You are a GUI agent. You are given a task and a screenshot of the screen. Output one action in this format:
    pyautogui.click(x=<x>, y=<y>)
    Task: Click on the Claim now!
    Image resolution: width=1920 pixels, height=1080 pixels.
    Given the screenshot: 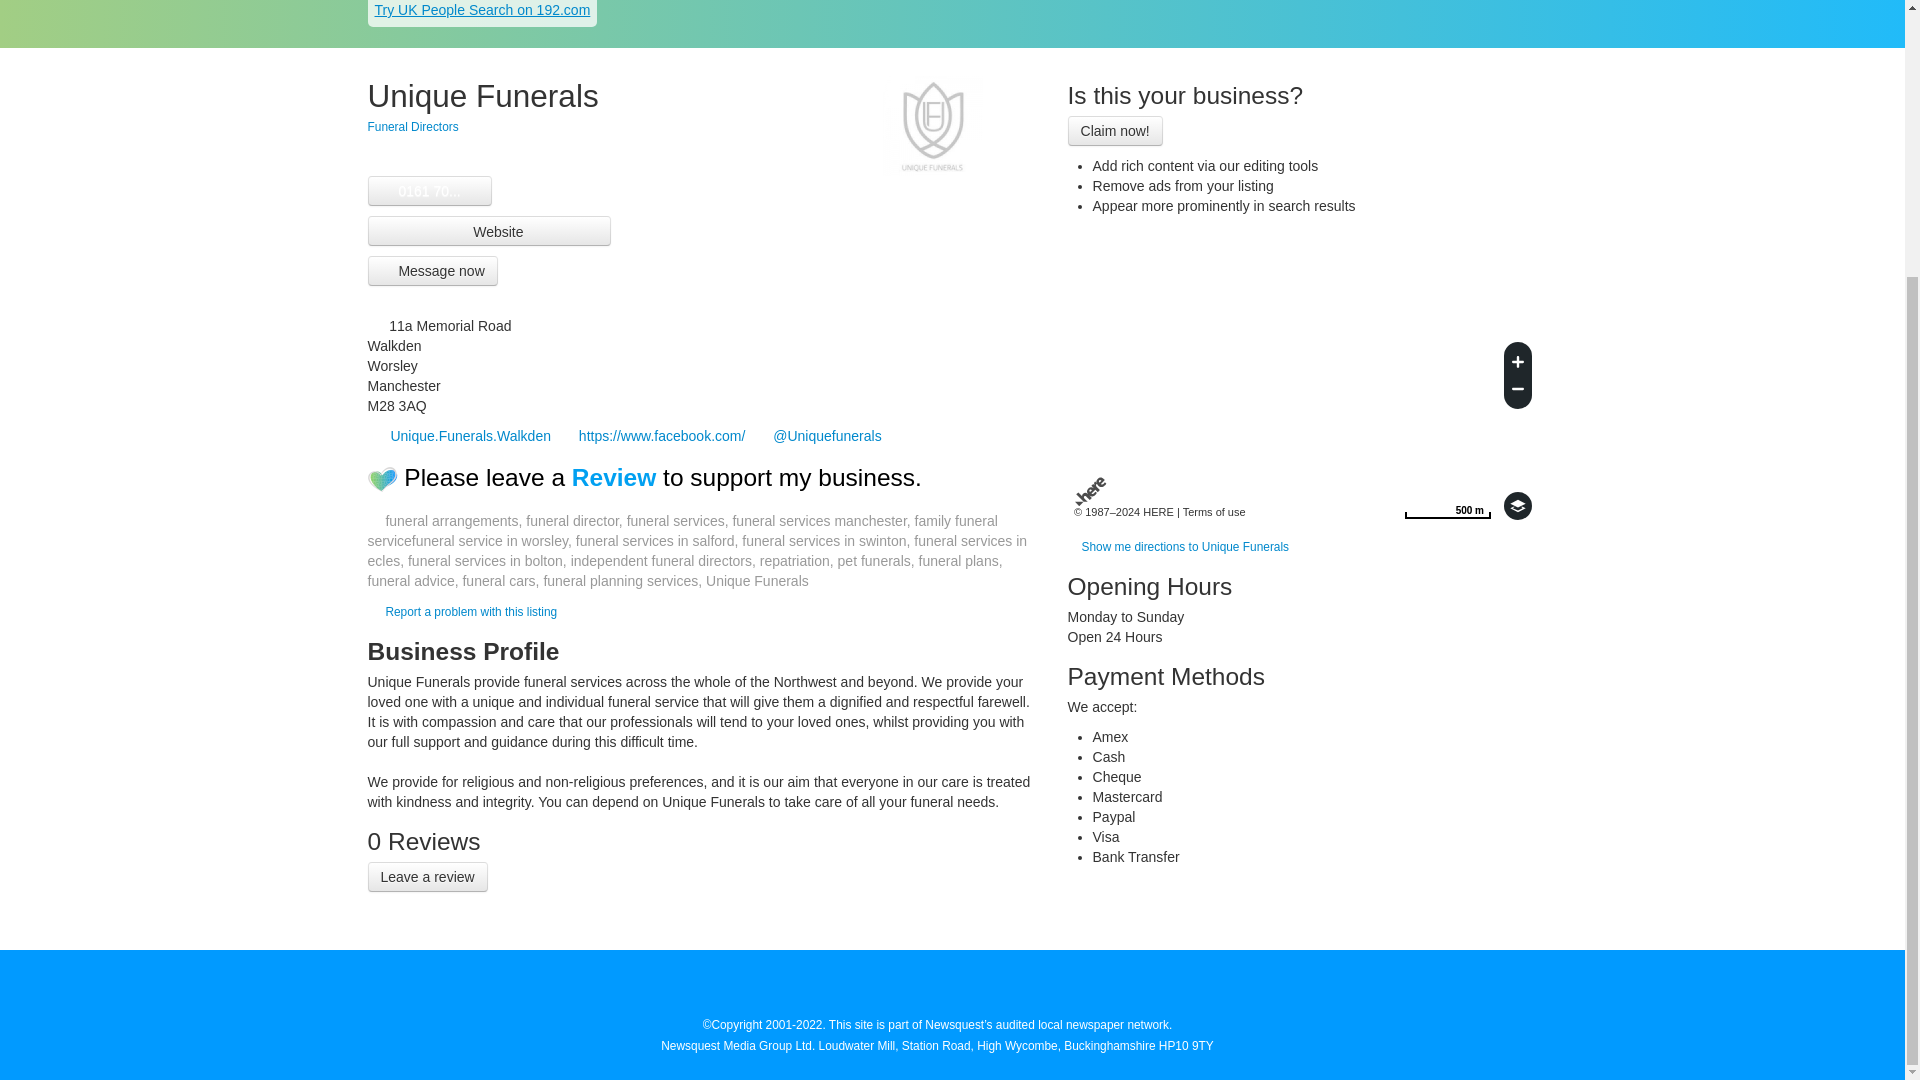 What is the action you would take?
    pyautogui.click(x=1115, y=130)
    